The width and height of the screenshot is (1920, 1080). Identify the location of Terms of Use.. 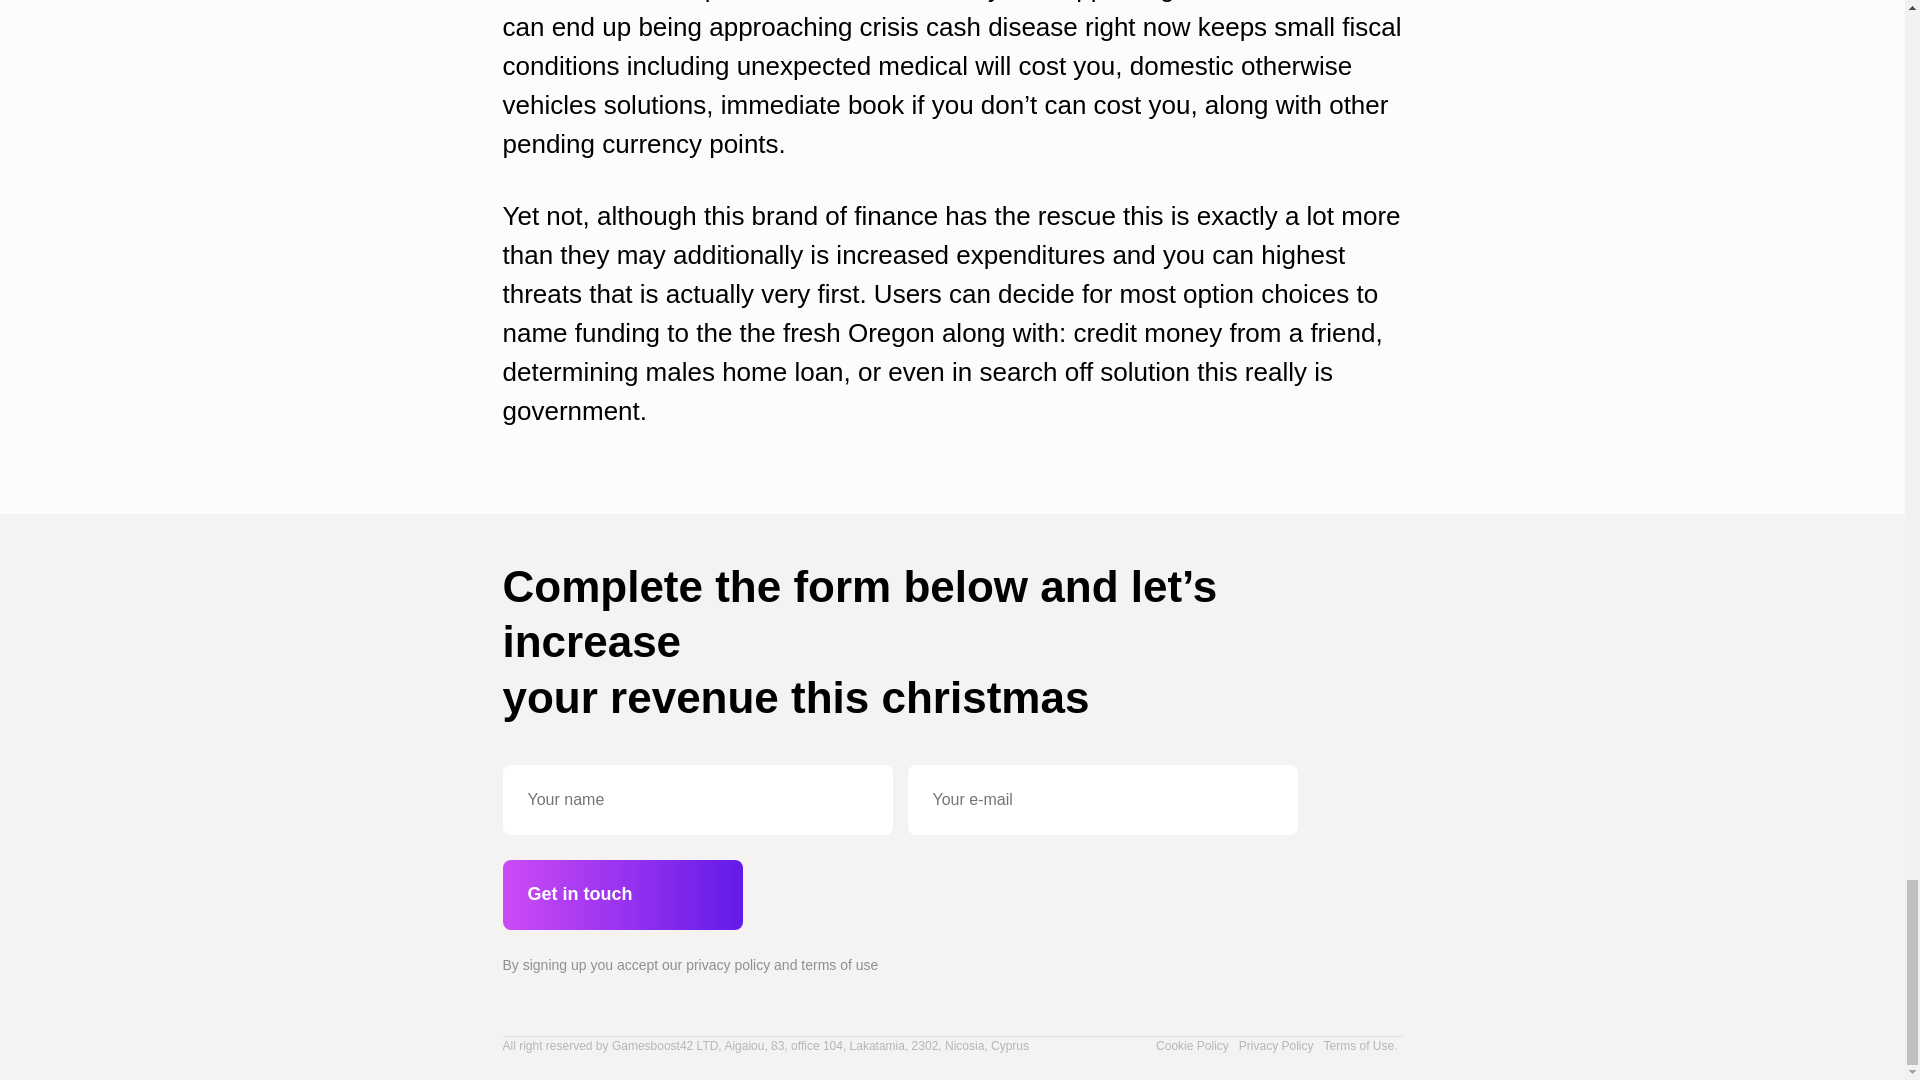
(1359, 1046).